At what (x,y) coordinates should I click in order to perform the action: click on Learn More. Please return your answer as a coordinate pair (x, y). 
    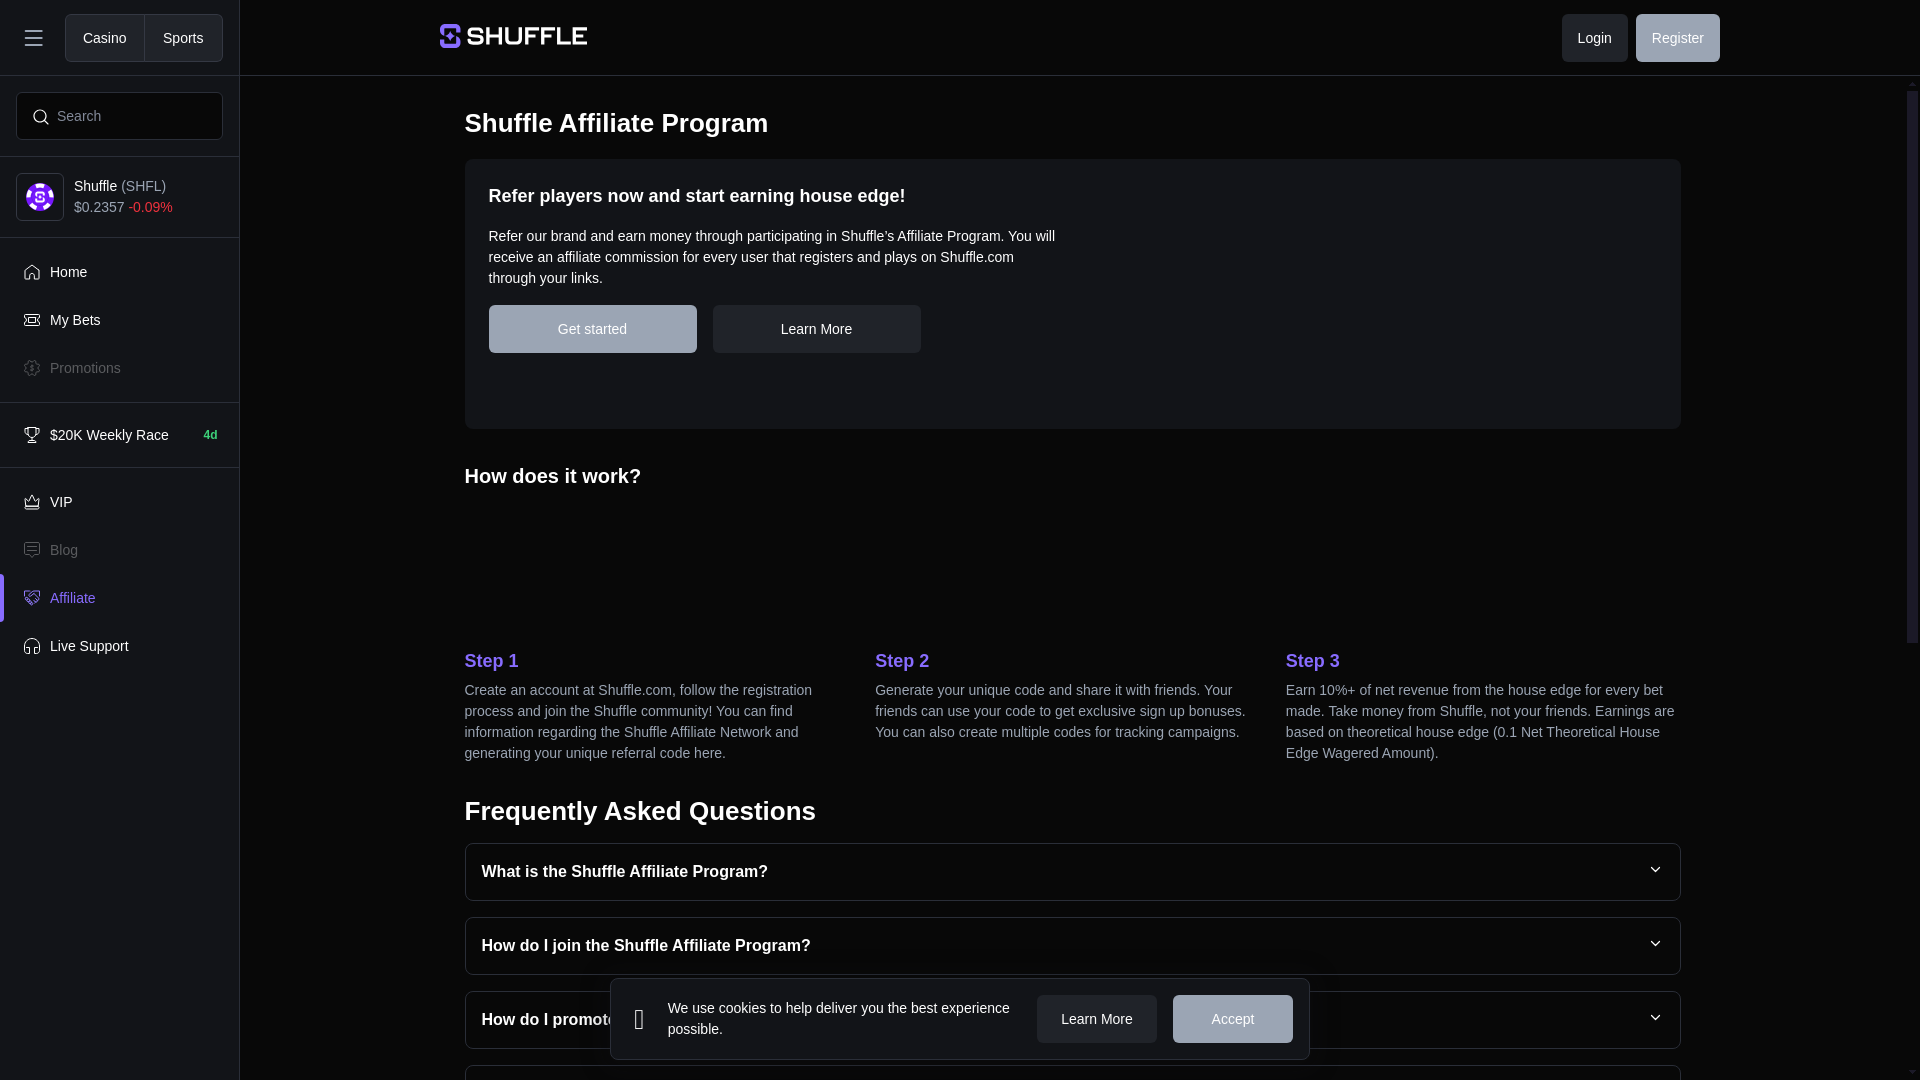
    Looking at the image, I should click on (816, 328).